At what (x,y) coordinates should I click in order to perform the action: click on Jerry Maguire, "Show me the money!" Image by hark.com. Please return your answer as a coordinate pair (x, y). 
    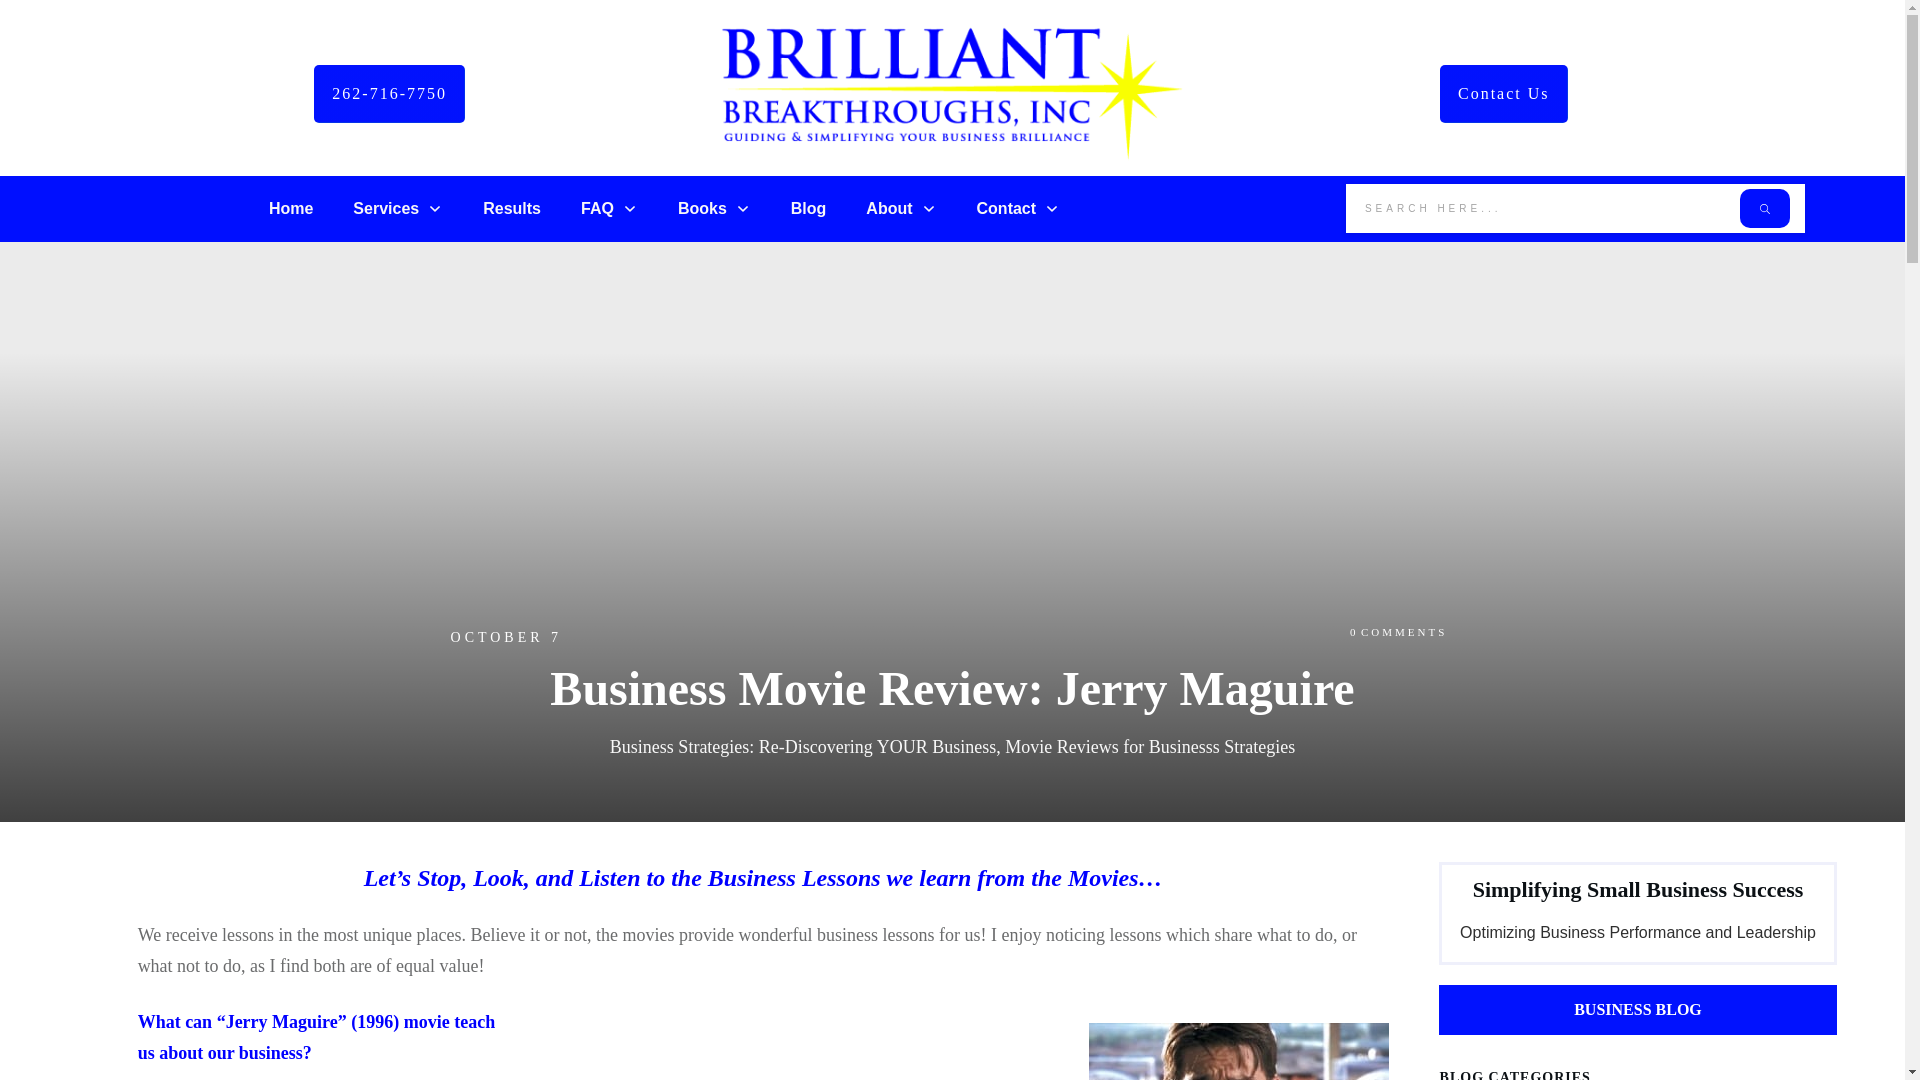
    Looking at the image, I should click on (1238, 1051).